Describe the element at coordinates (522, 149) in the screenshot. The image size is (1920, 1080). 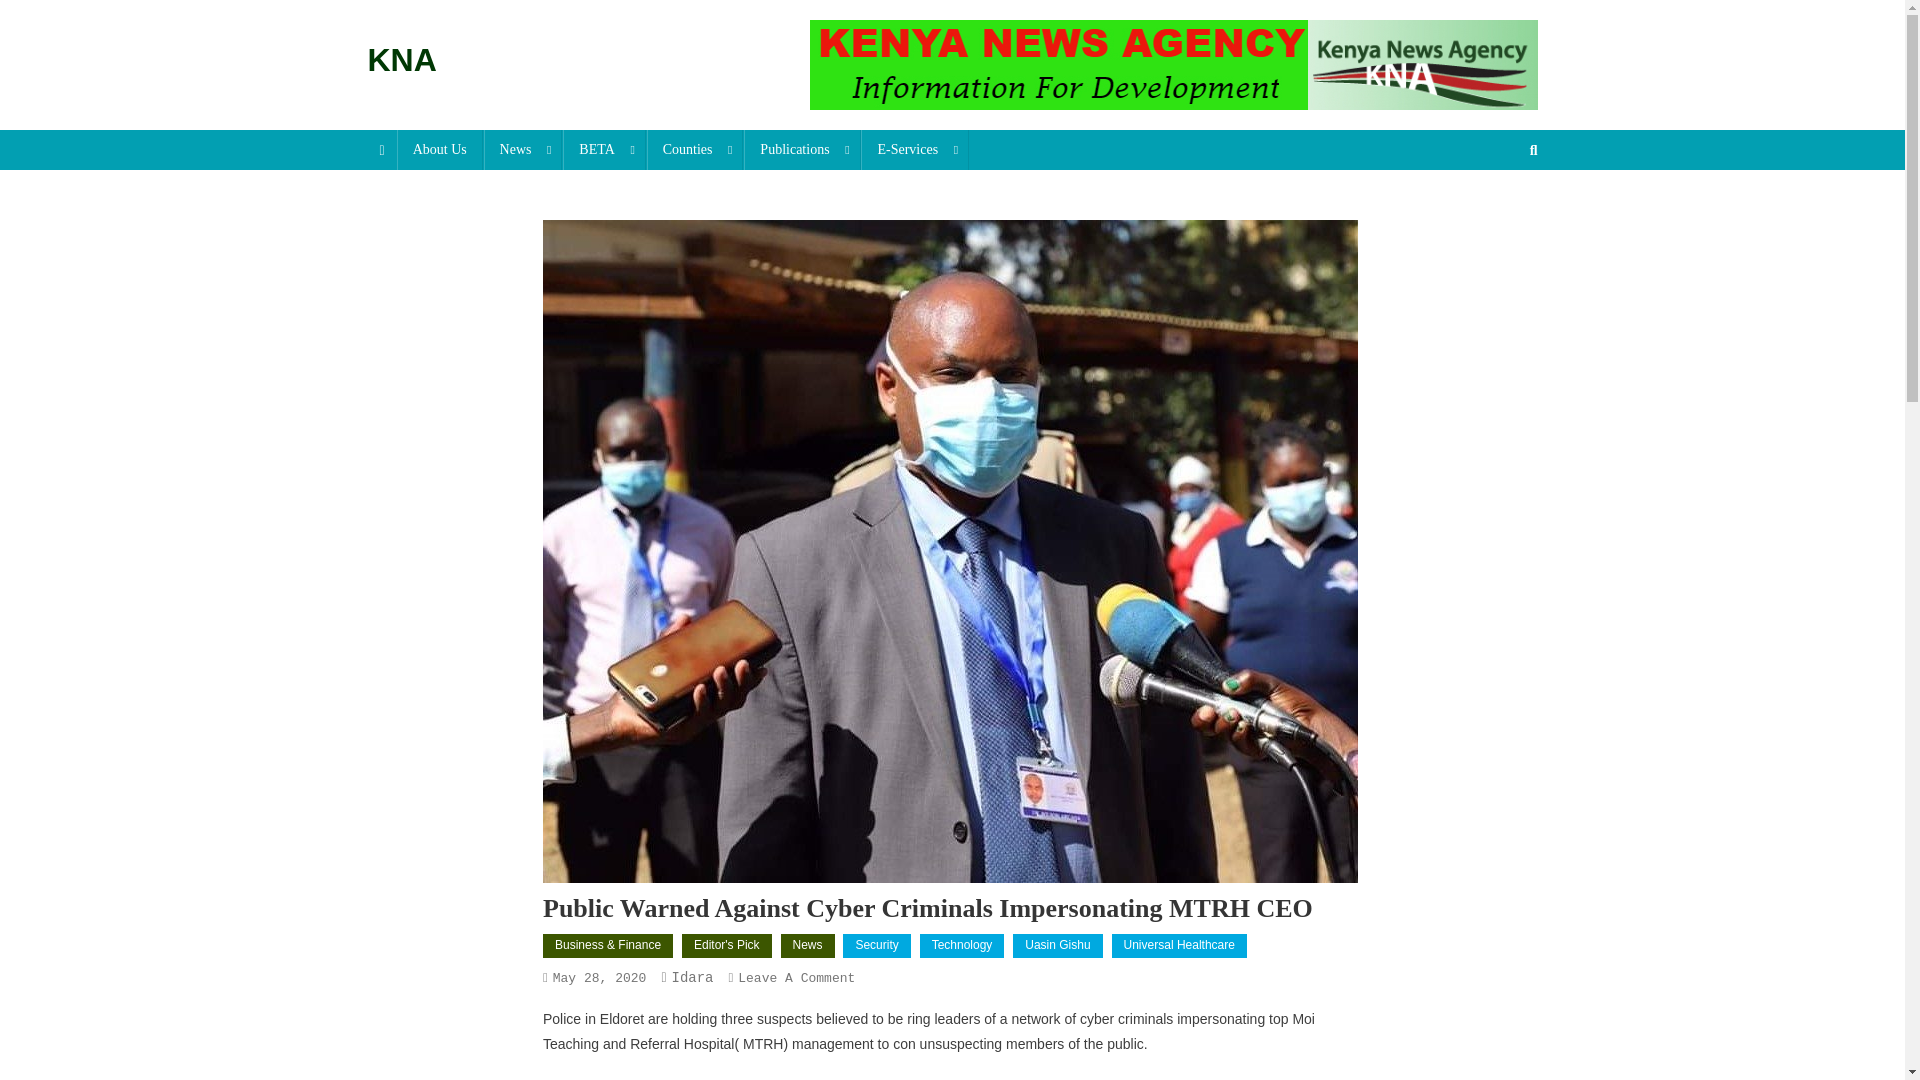
I see `News` at that location.